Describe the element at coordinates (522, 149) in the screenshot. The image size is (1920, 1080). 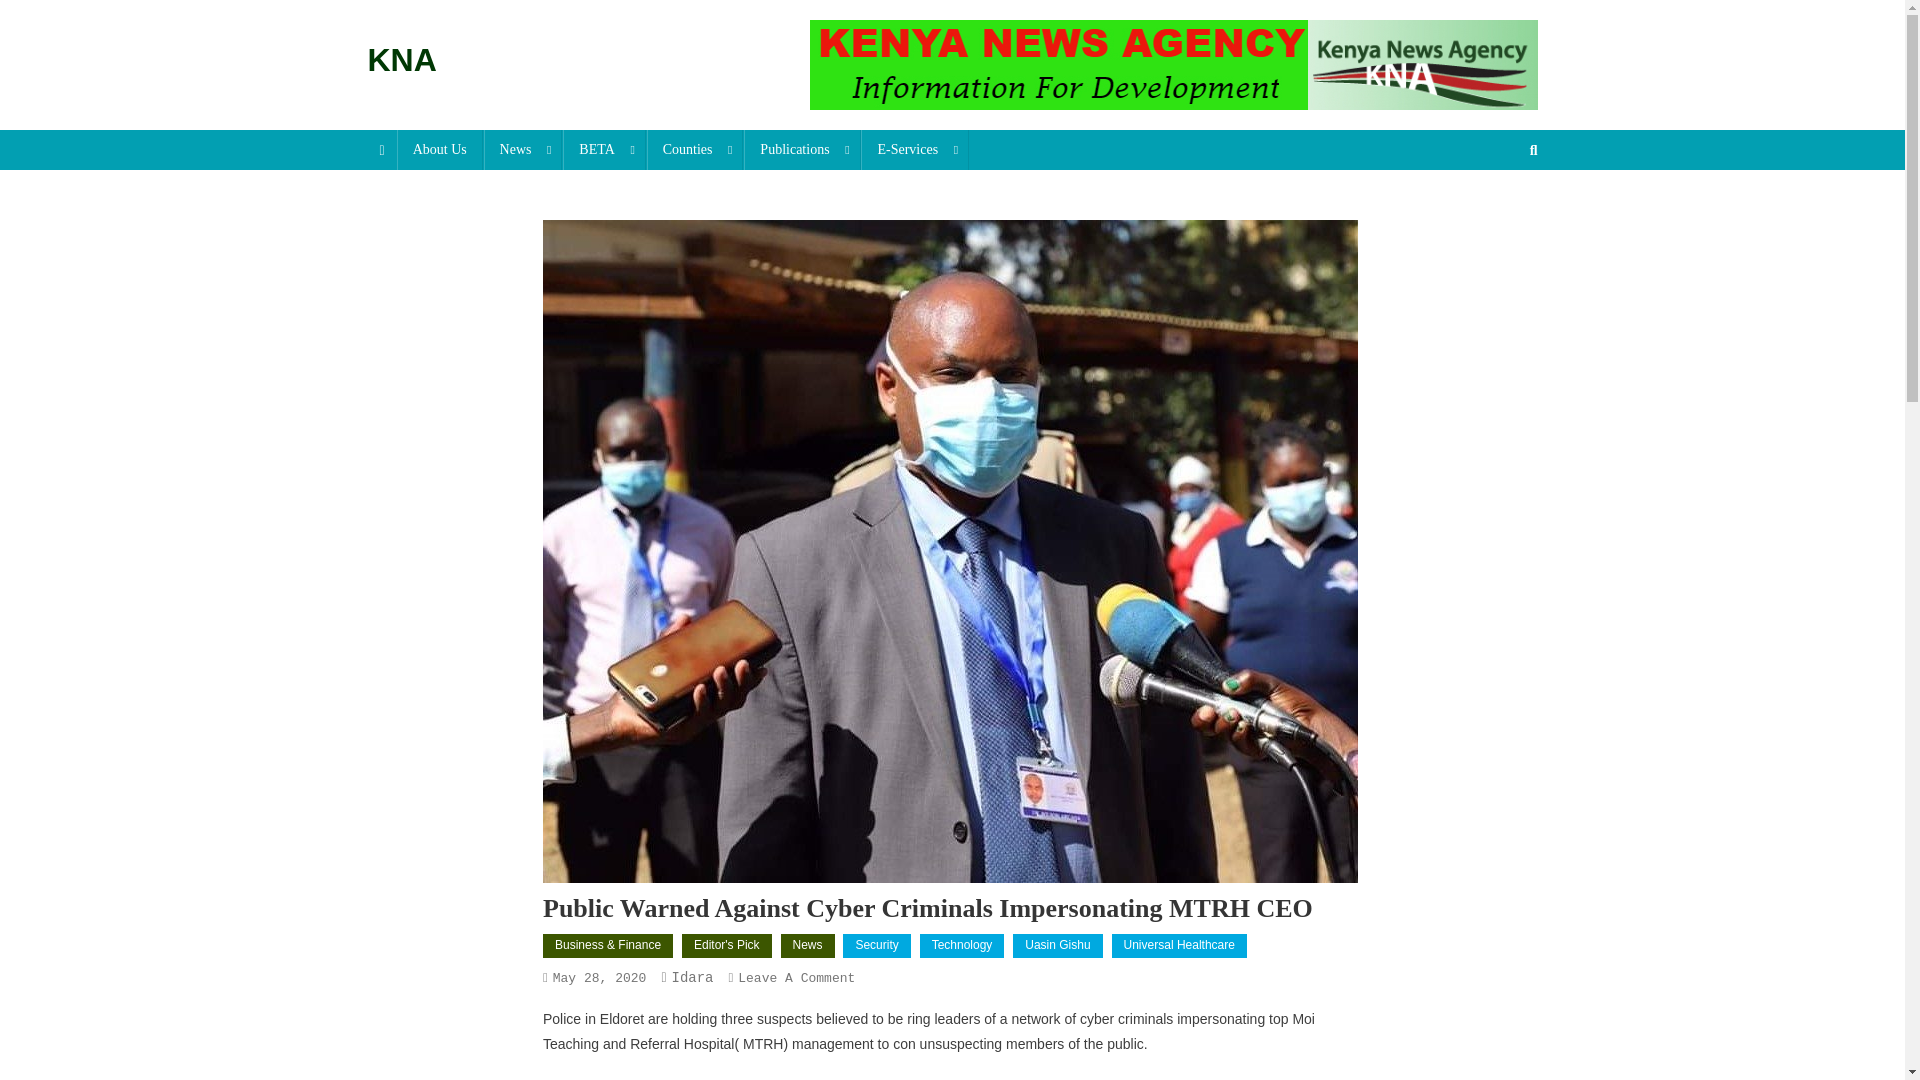
I see `News` at that location.